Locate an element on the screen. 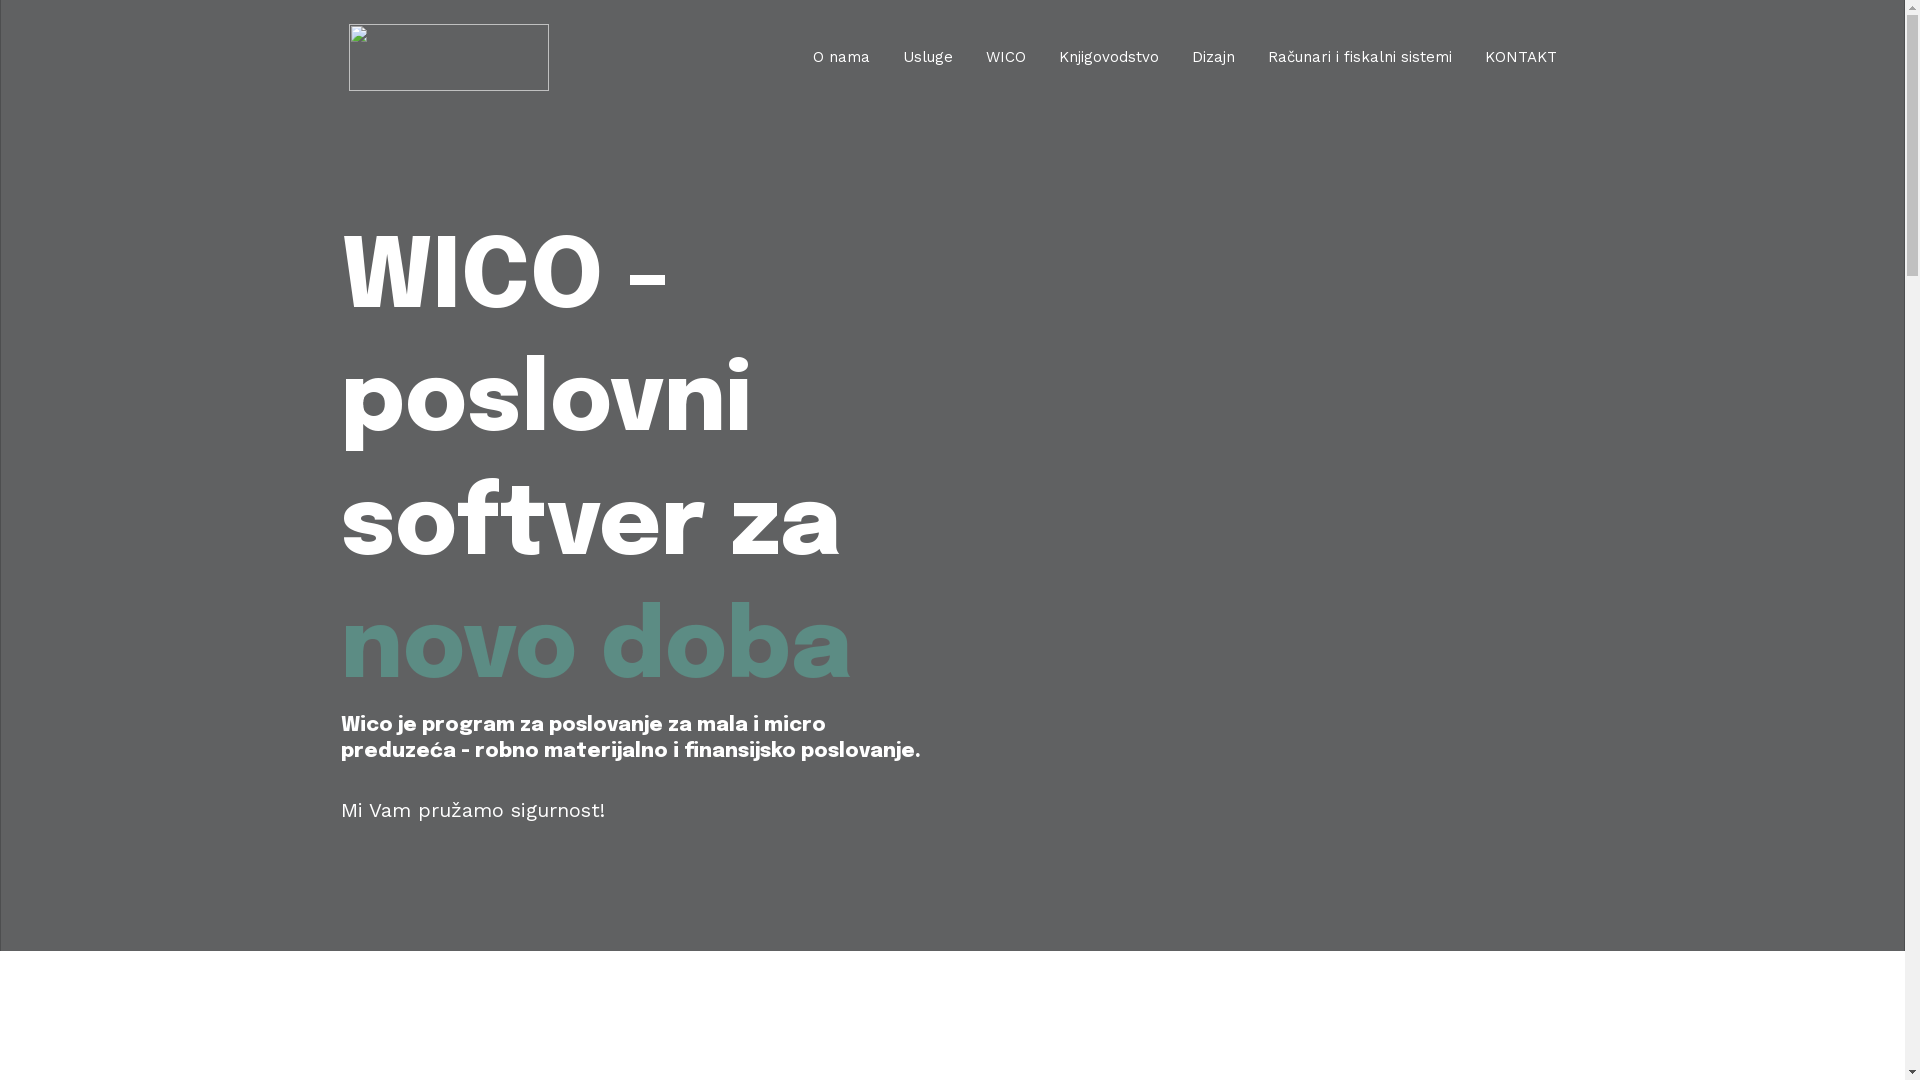 The width and height of the screenshot is (1920, 1080). O nama is located at coordinates (840, 58).